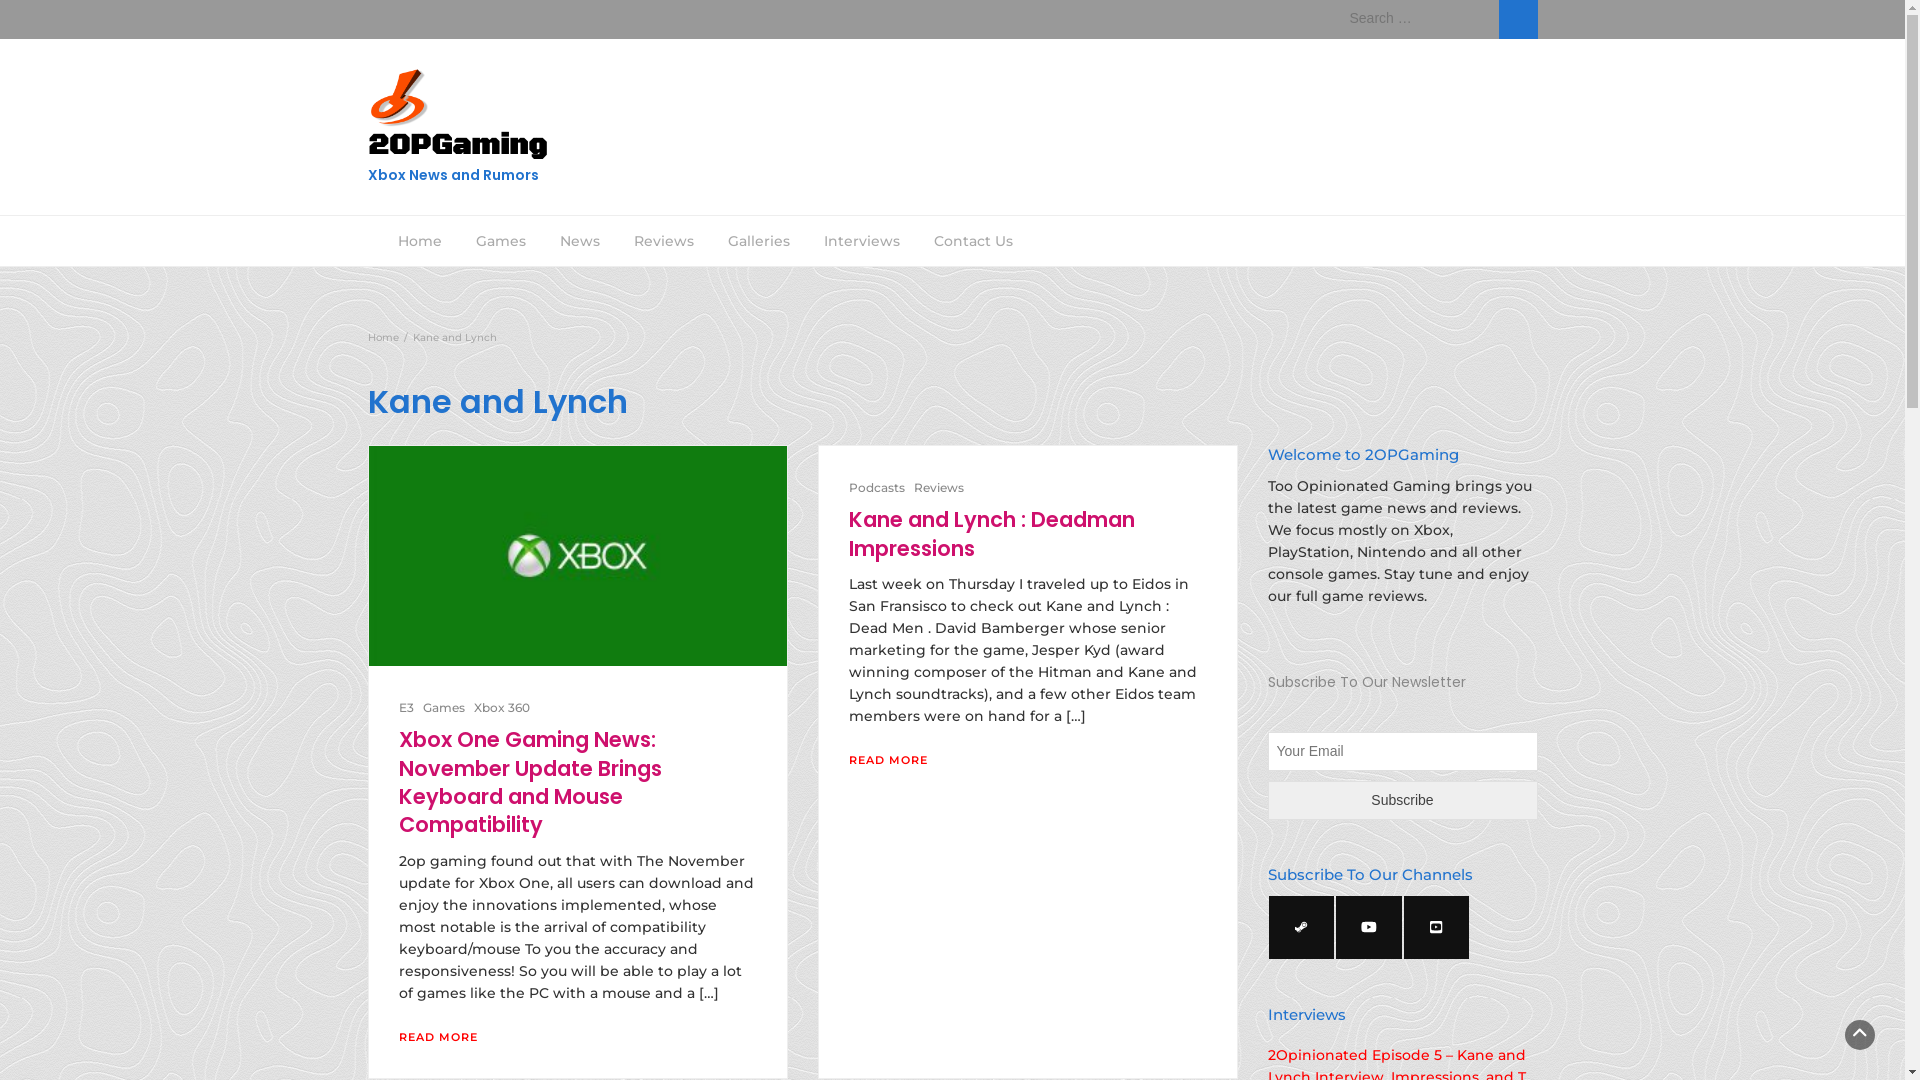 This screenshot has height=1080, width=1920. What do you see at coordinates (1403, 800) in the screenshot?
I see `Subscribe` at bounding box center [1403, 800].